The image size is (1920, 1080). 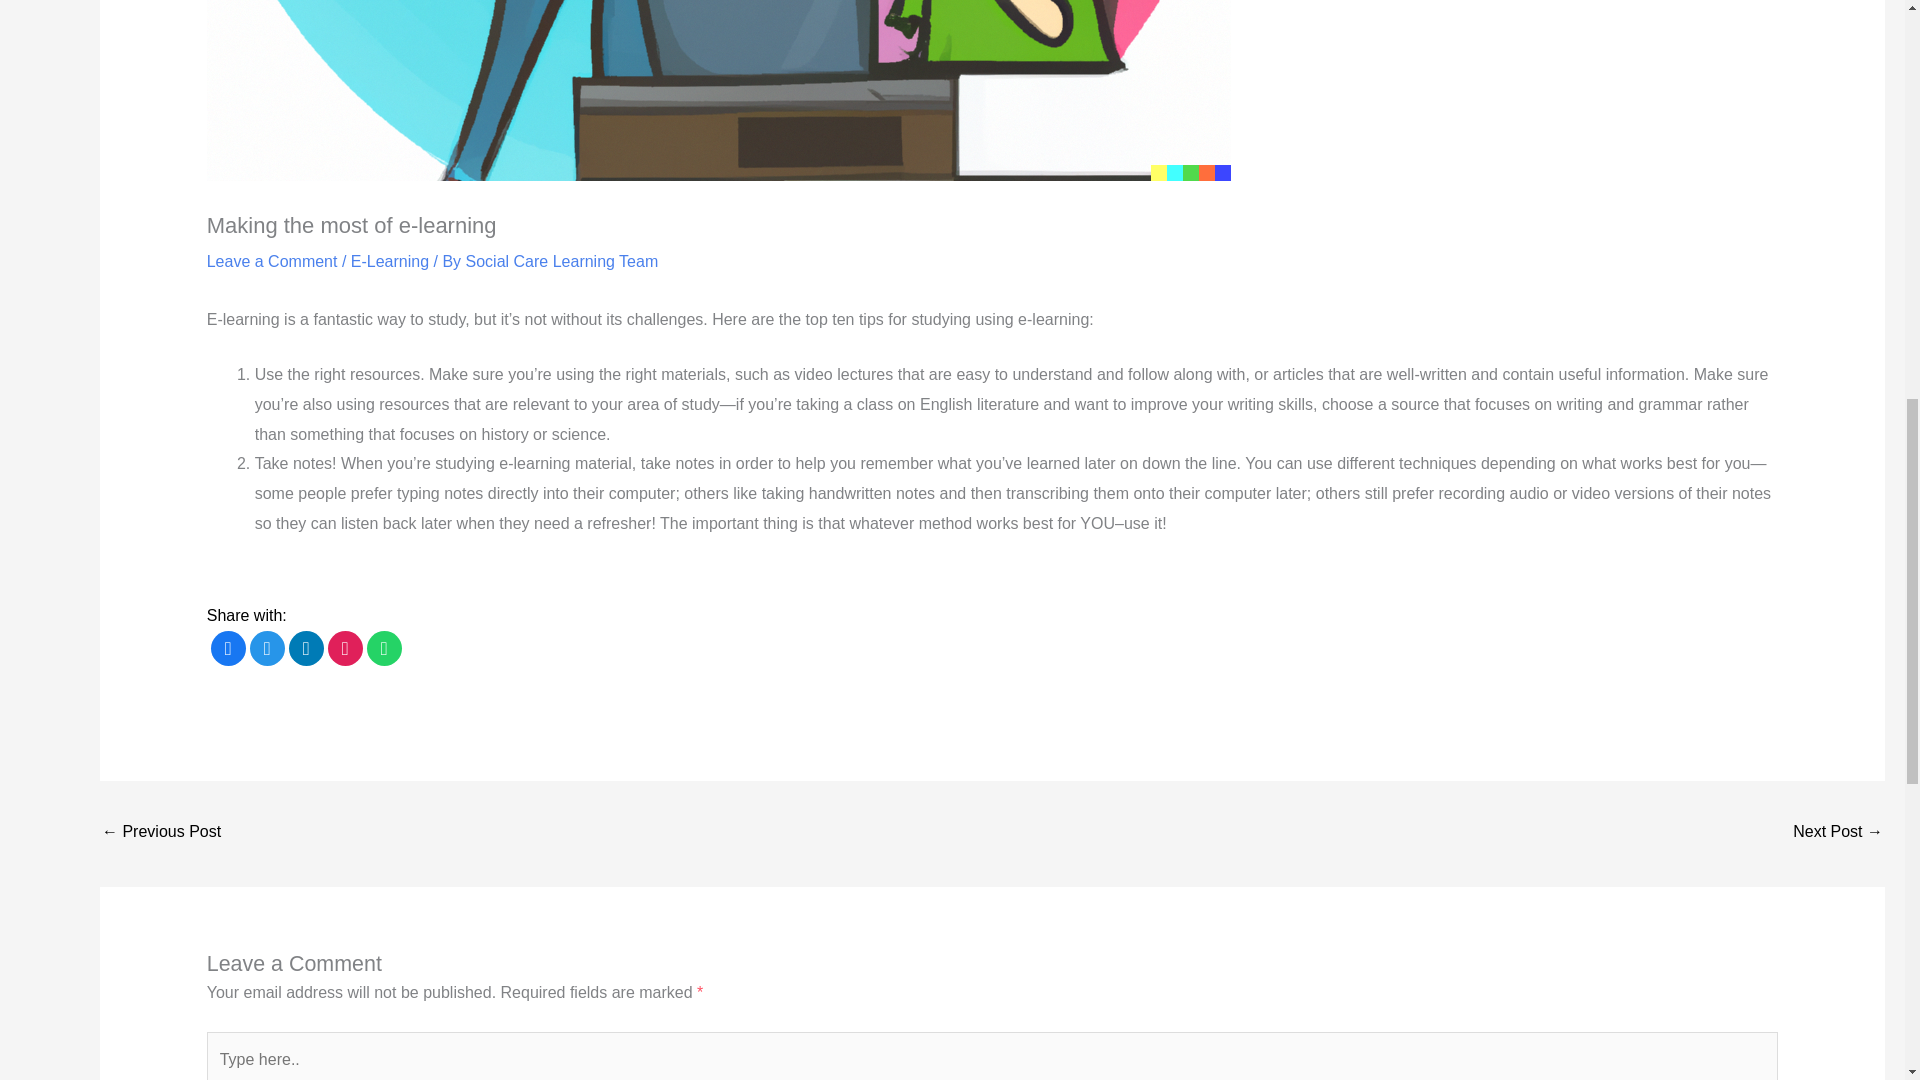 What do you see at coordinates (228, 649) in the screenshot?
I see `facebook` at bounding box center [228, 649].